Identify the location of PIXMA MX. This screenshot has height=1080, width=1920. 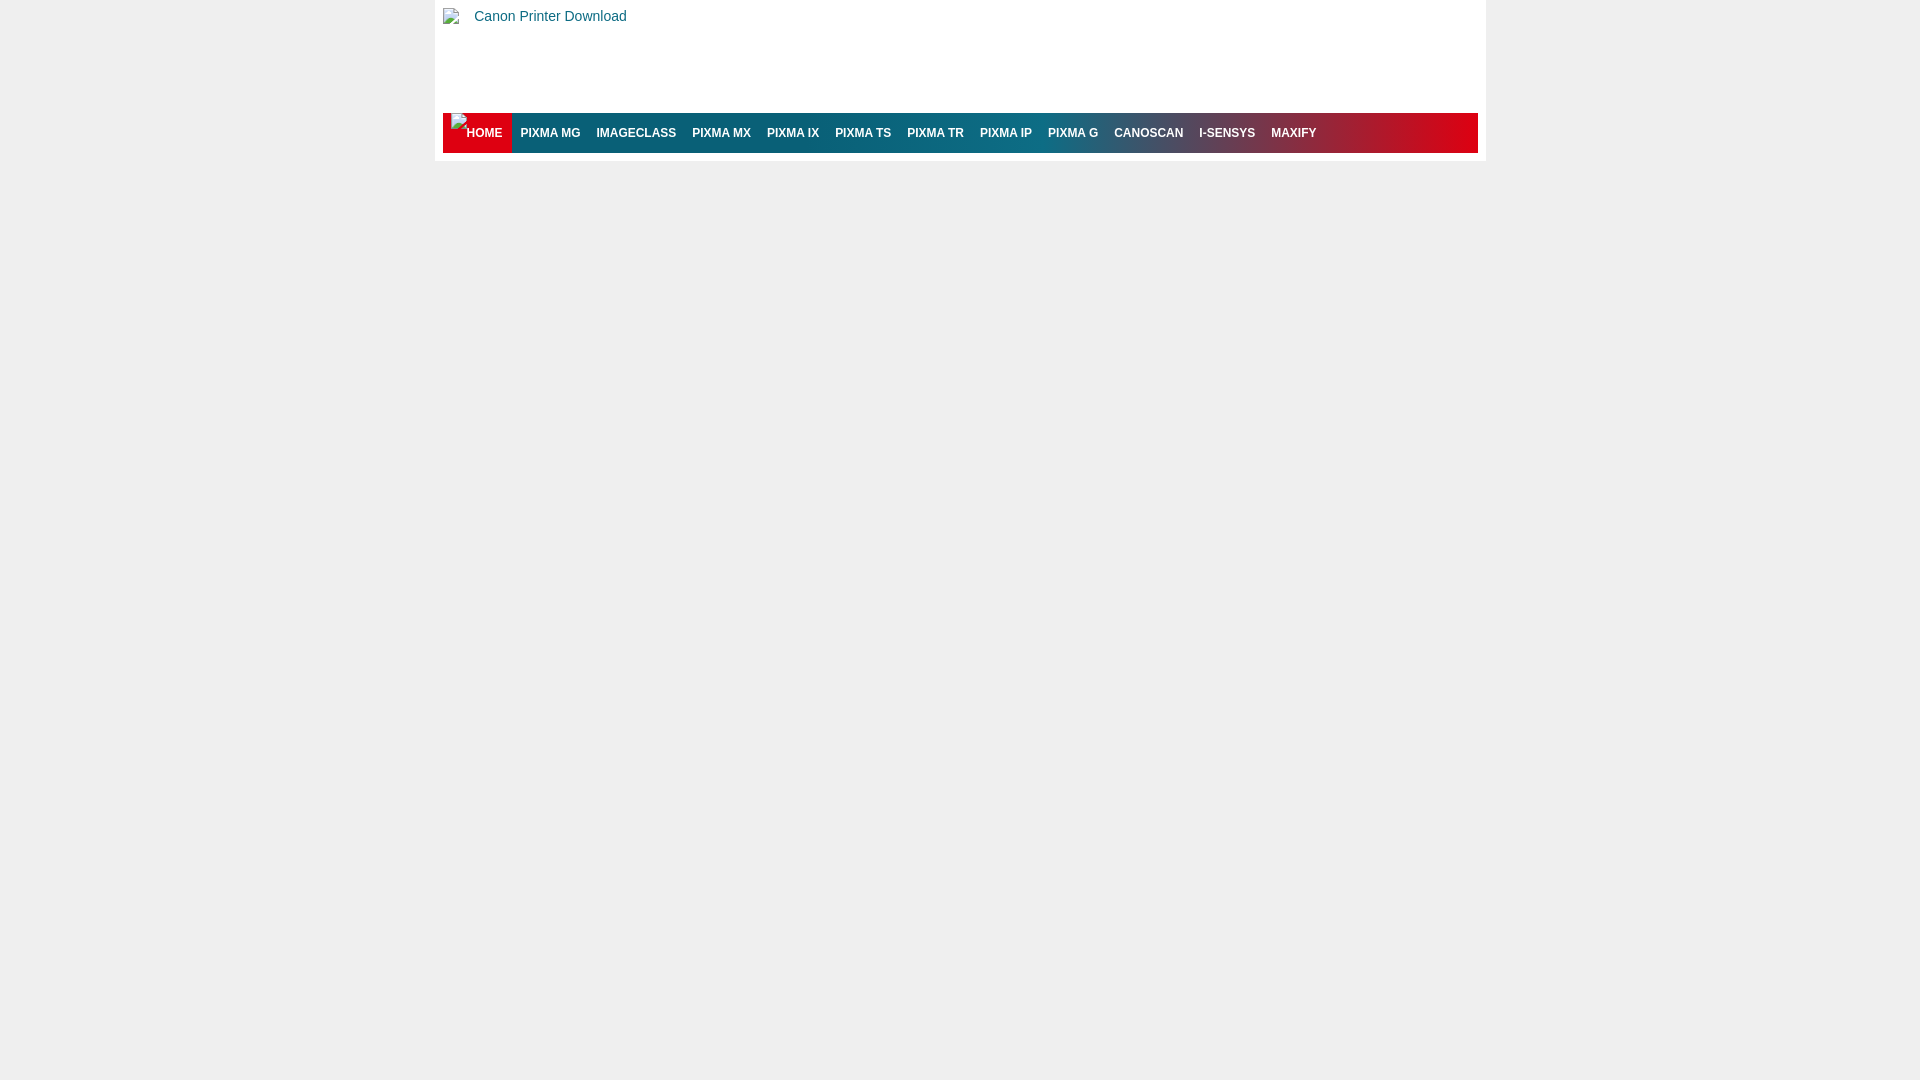
(720, 133).